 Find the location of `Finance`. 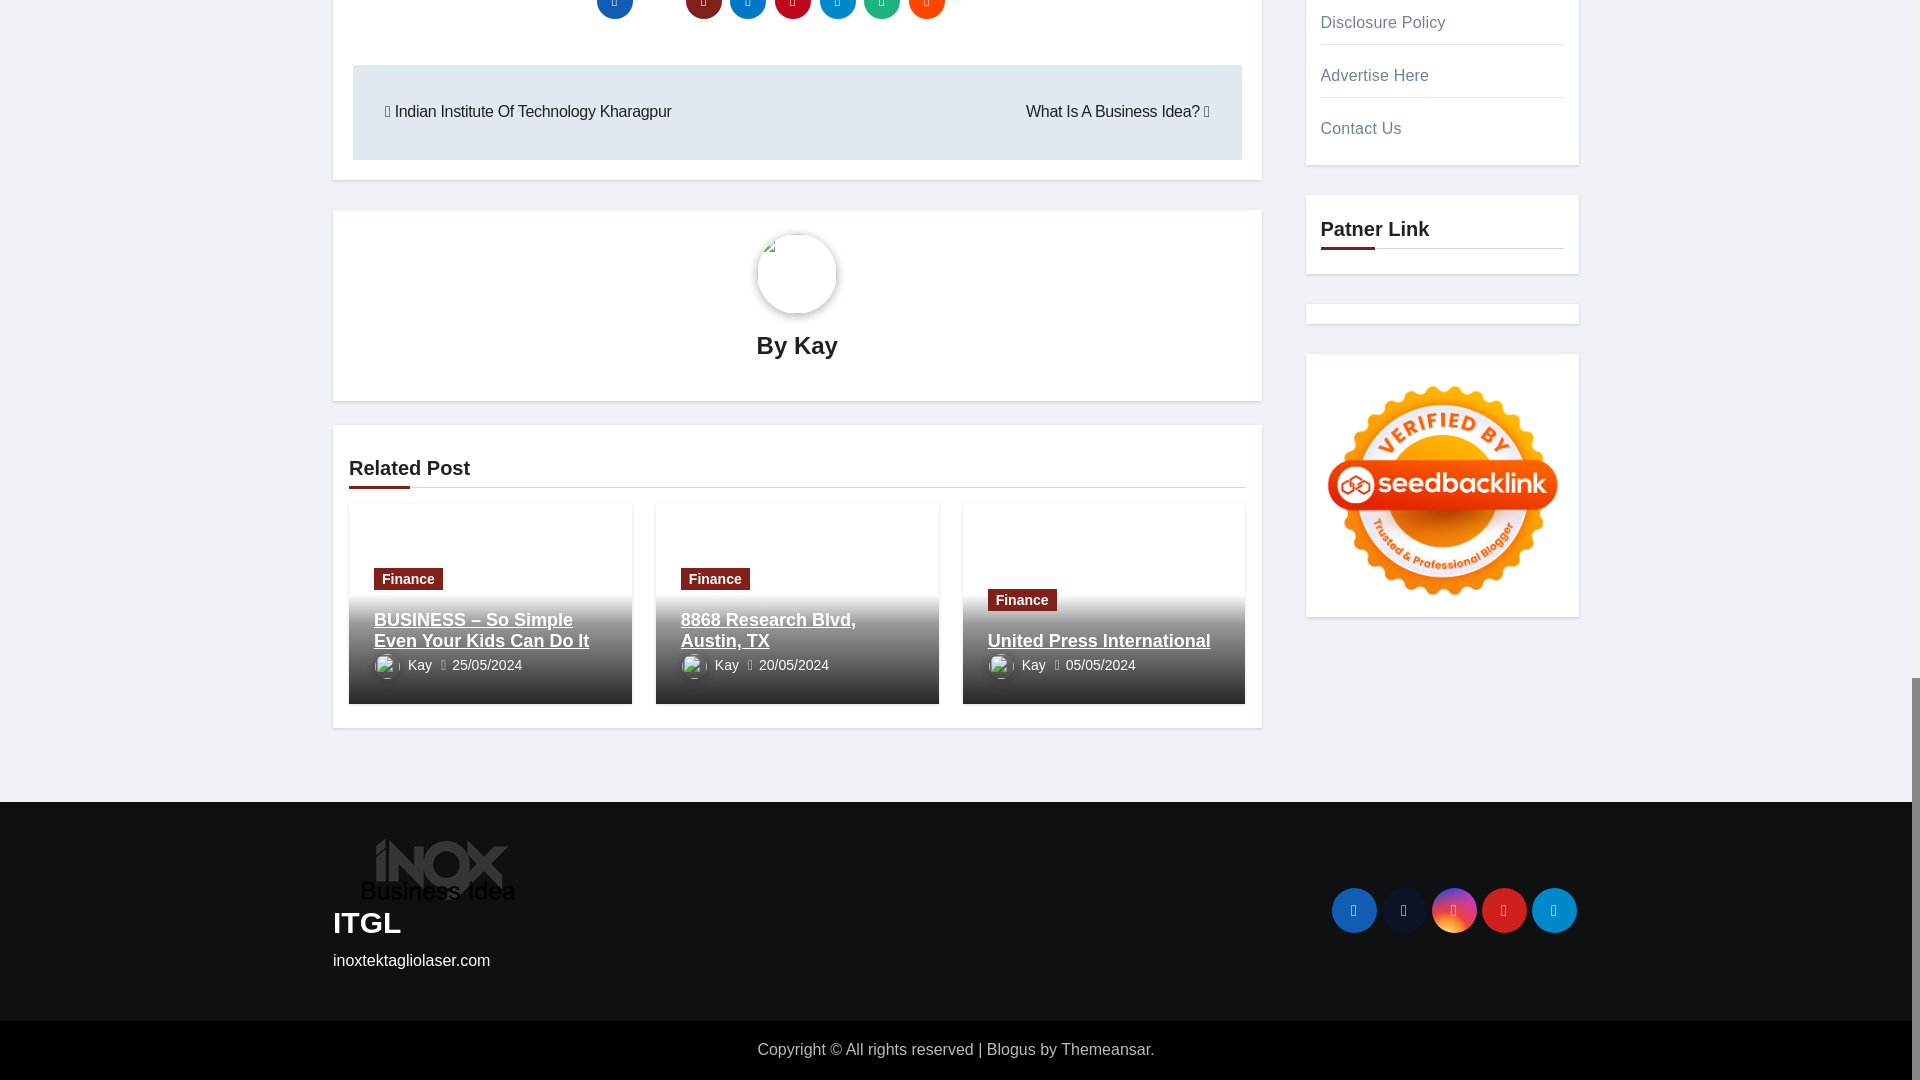

Finance is located at coordinates (408, 578).